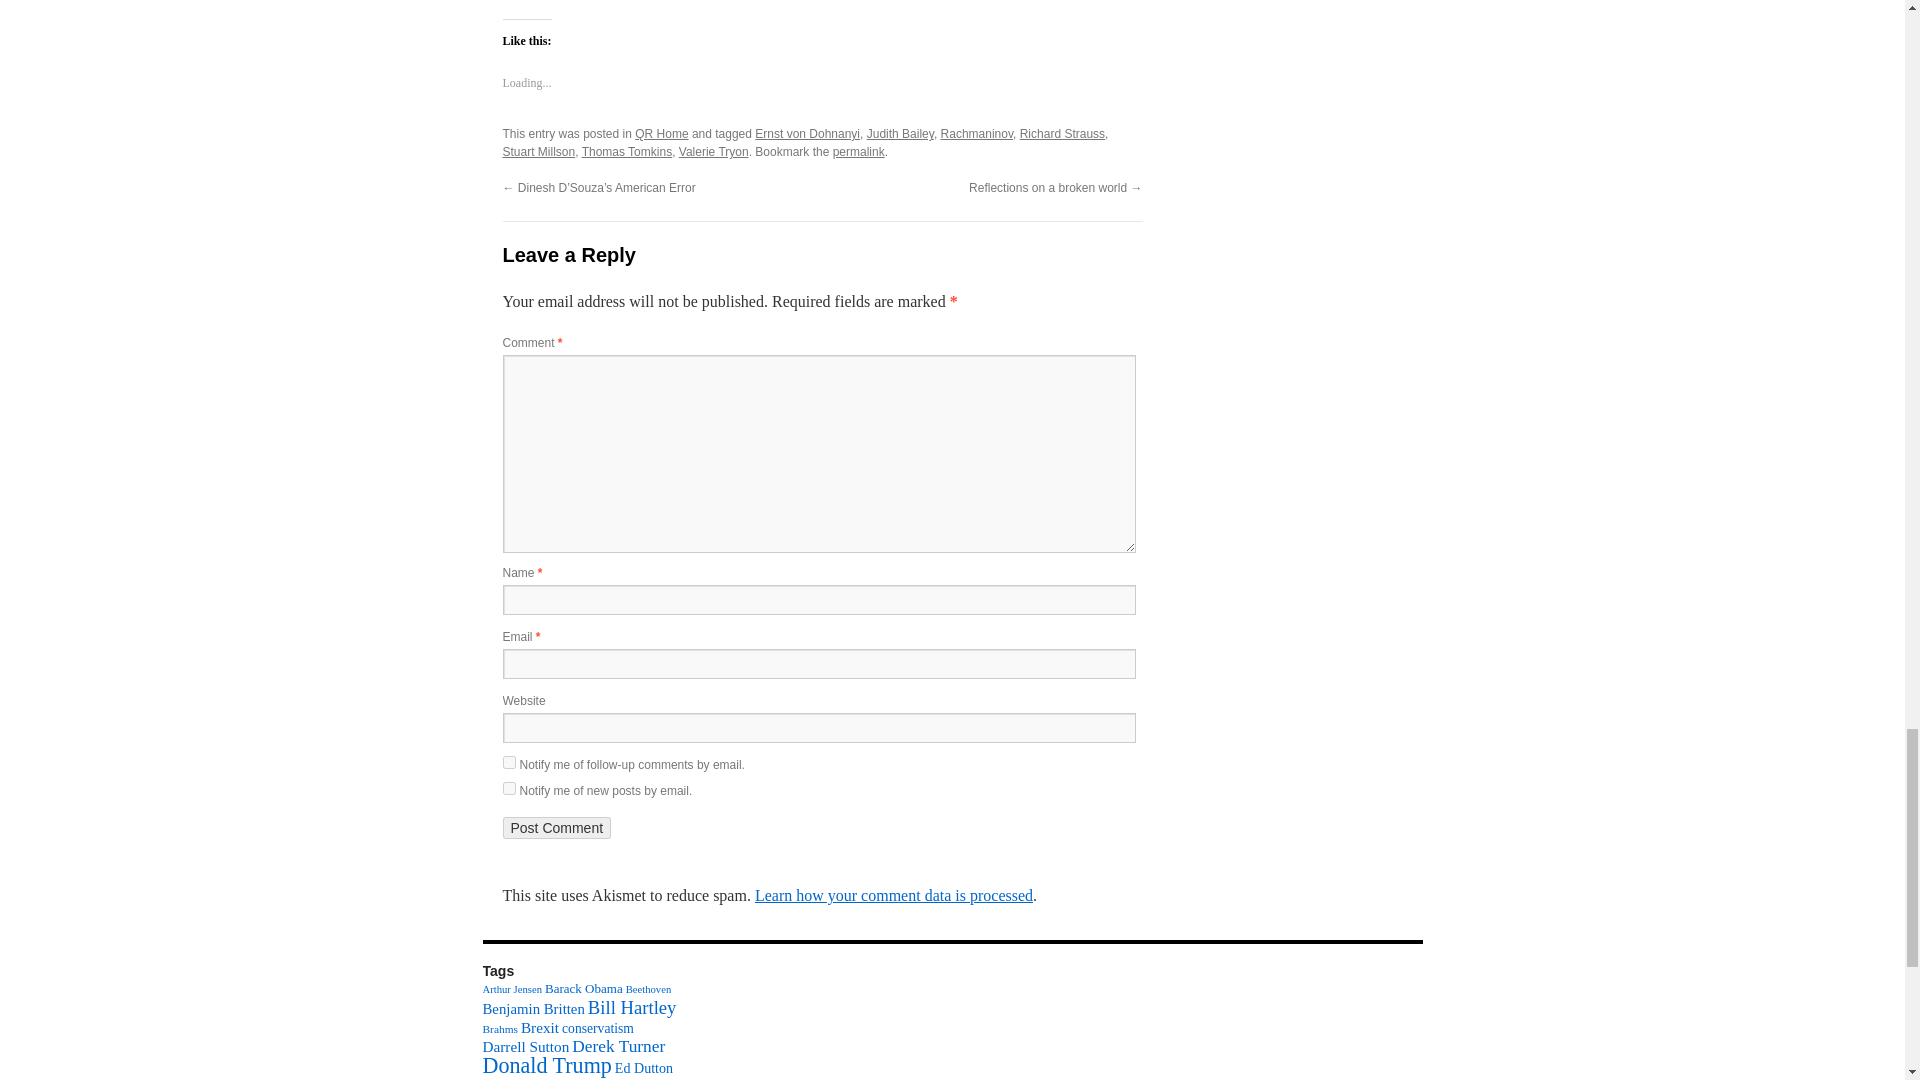  What do you see at coordinates (859, 151) in the screenshot?
I see `permalink` at bounding box center [859, 151].